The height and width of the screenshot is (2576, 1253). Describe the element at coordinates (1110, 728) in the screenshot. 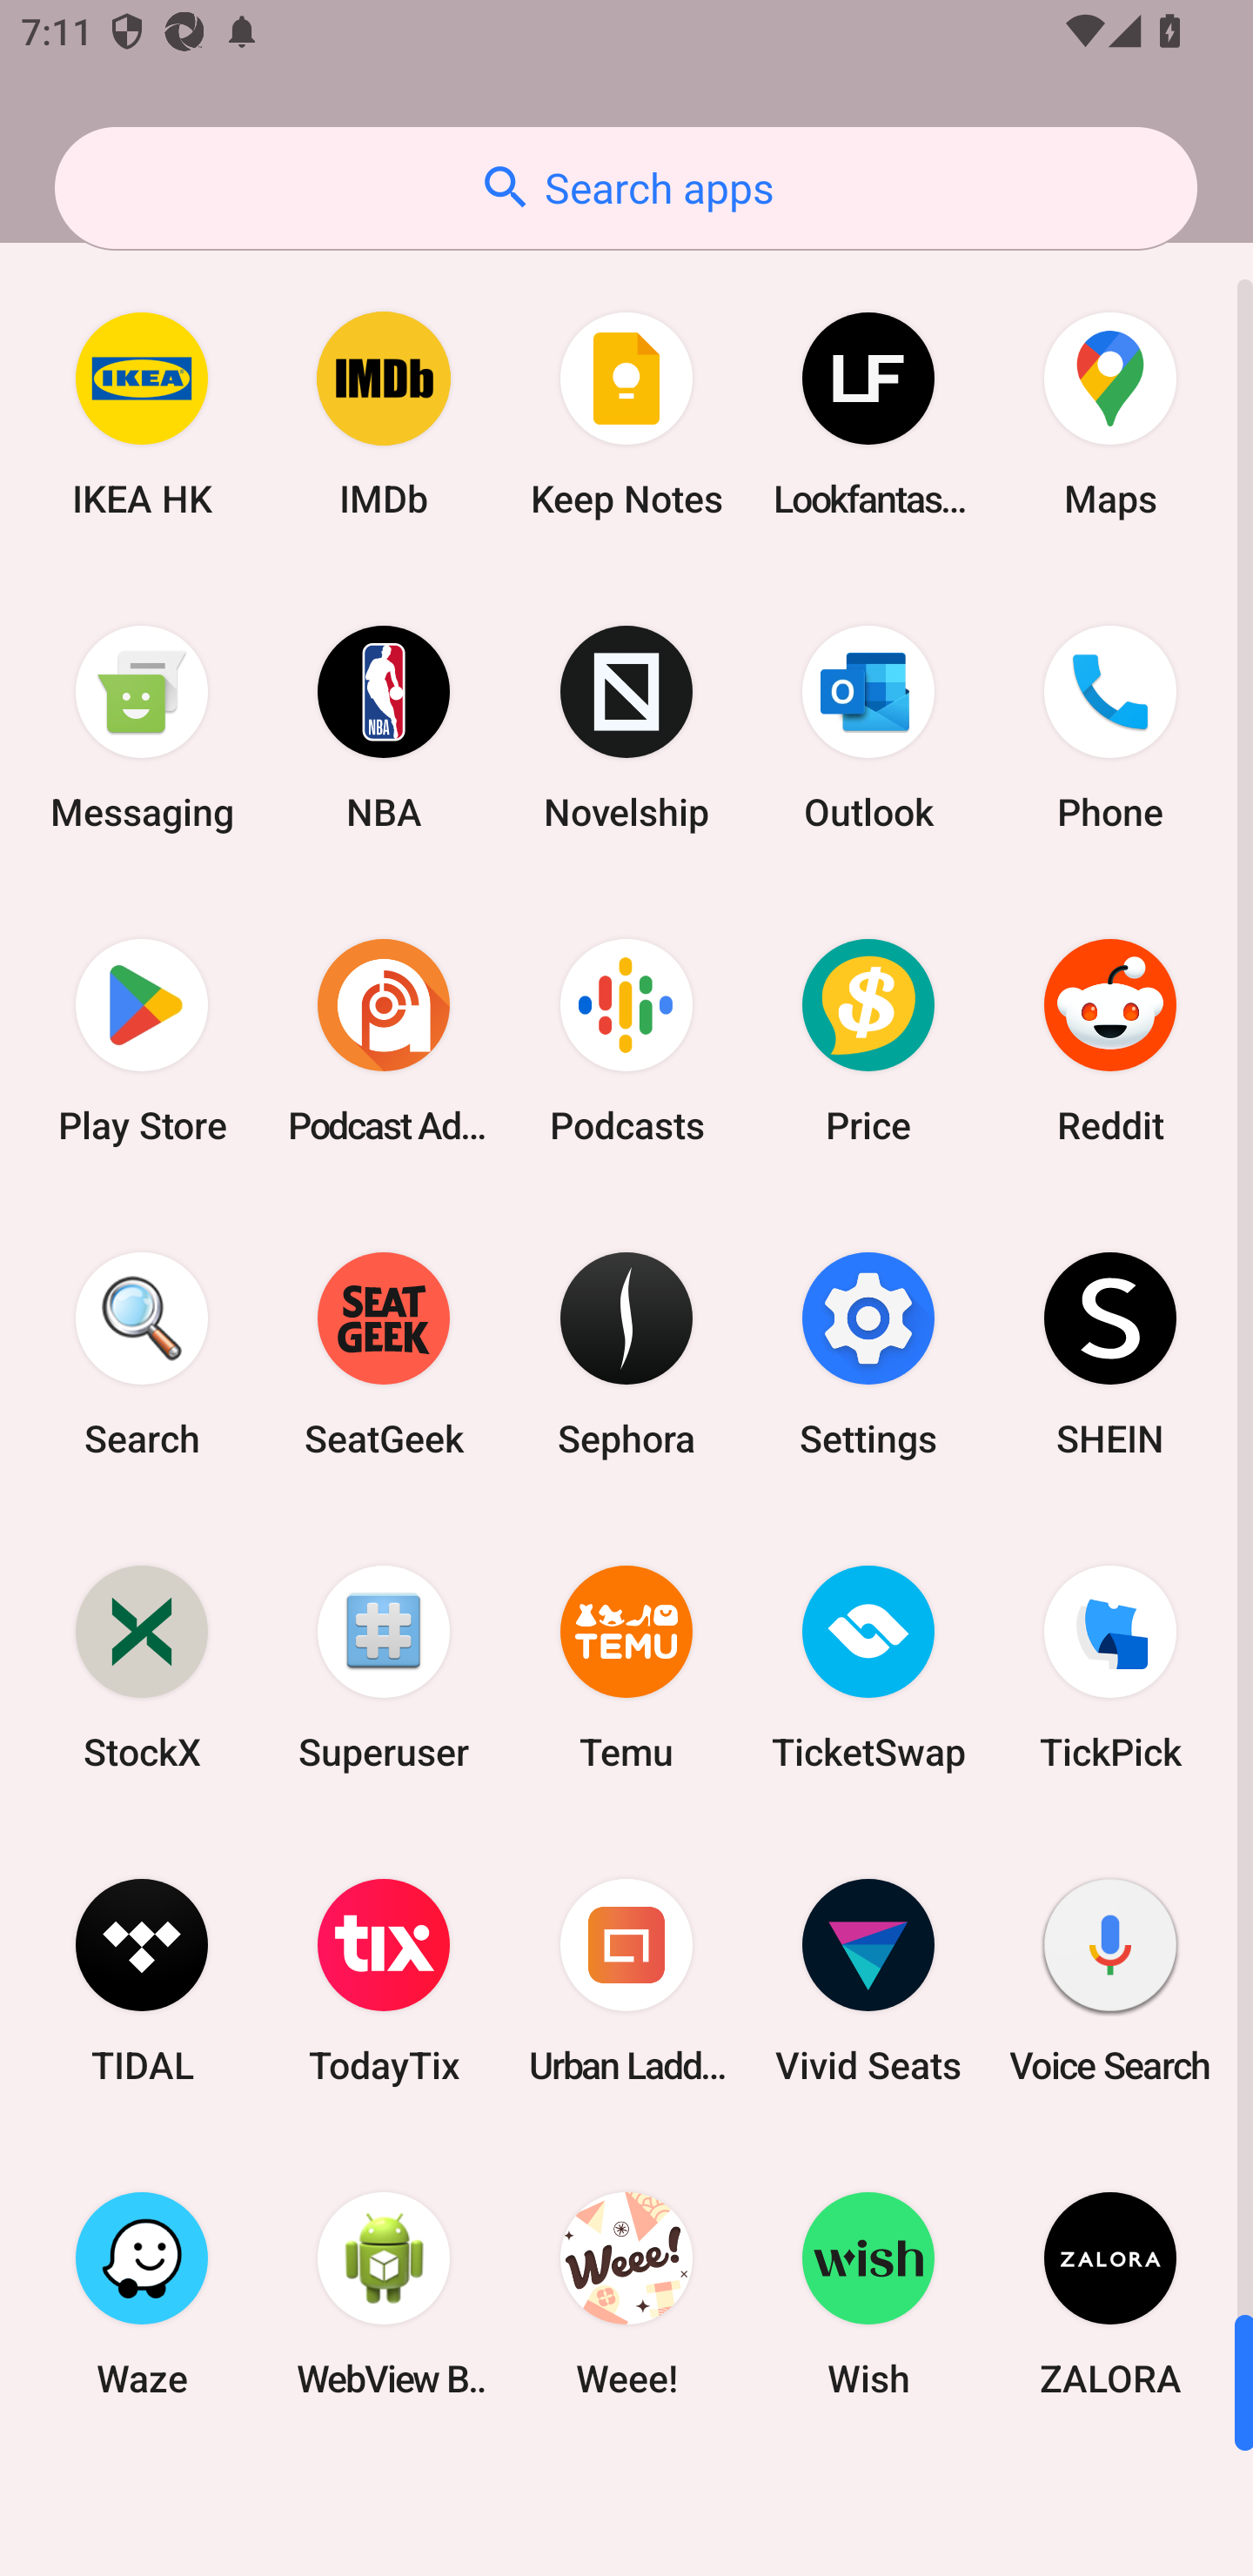

I see `Phone` at that location.